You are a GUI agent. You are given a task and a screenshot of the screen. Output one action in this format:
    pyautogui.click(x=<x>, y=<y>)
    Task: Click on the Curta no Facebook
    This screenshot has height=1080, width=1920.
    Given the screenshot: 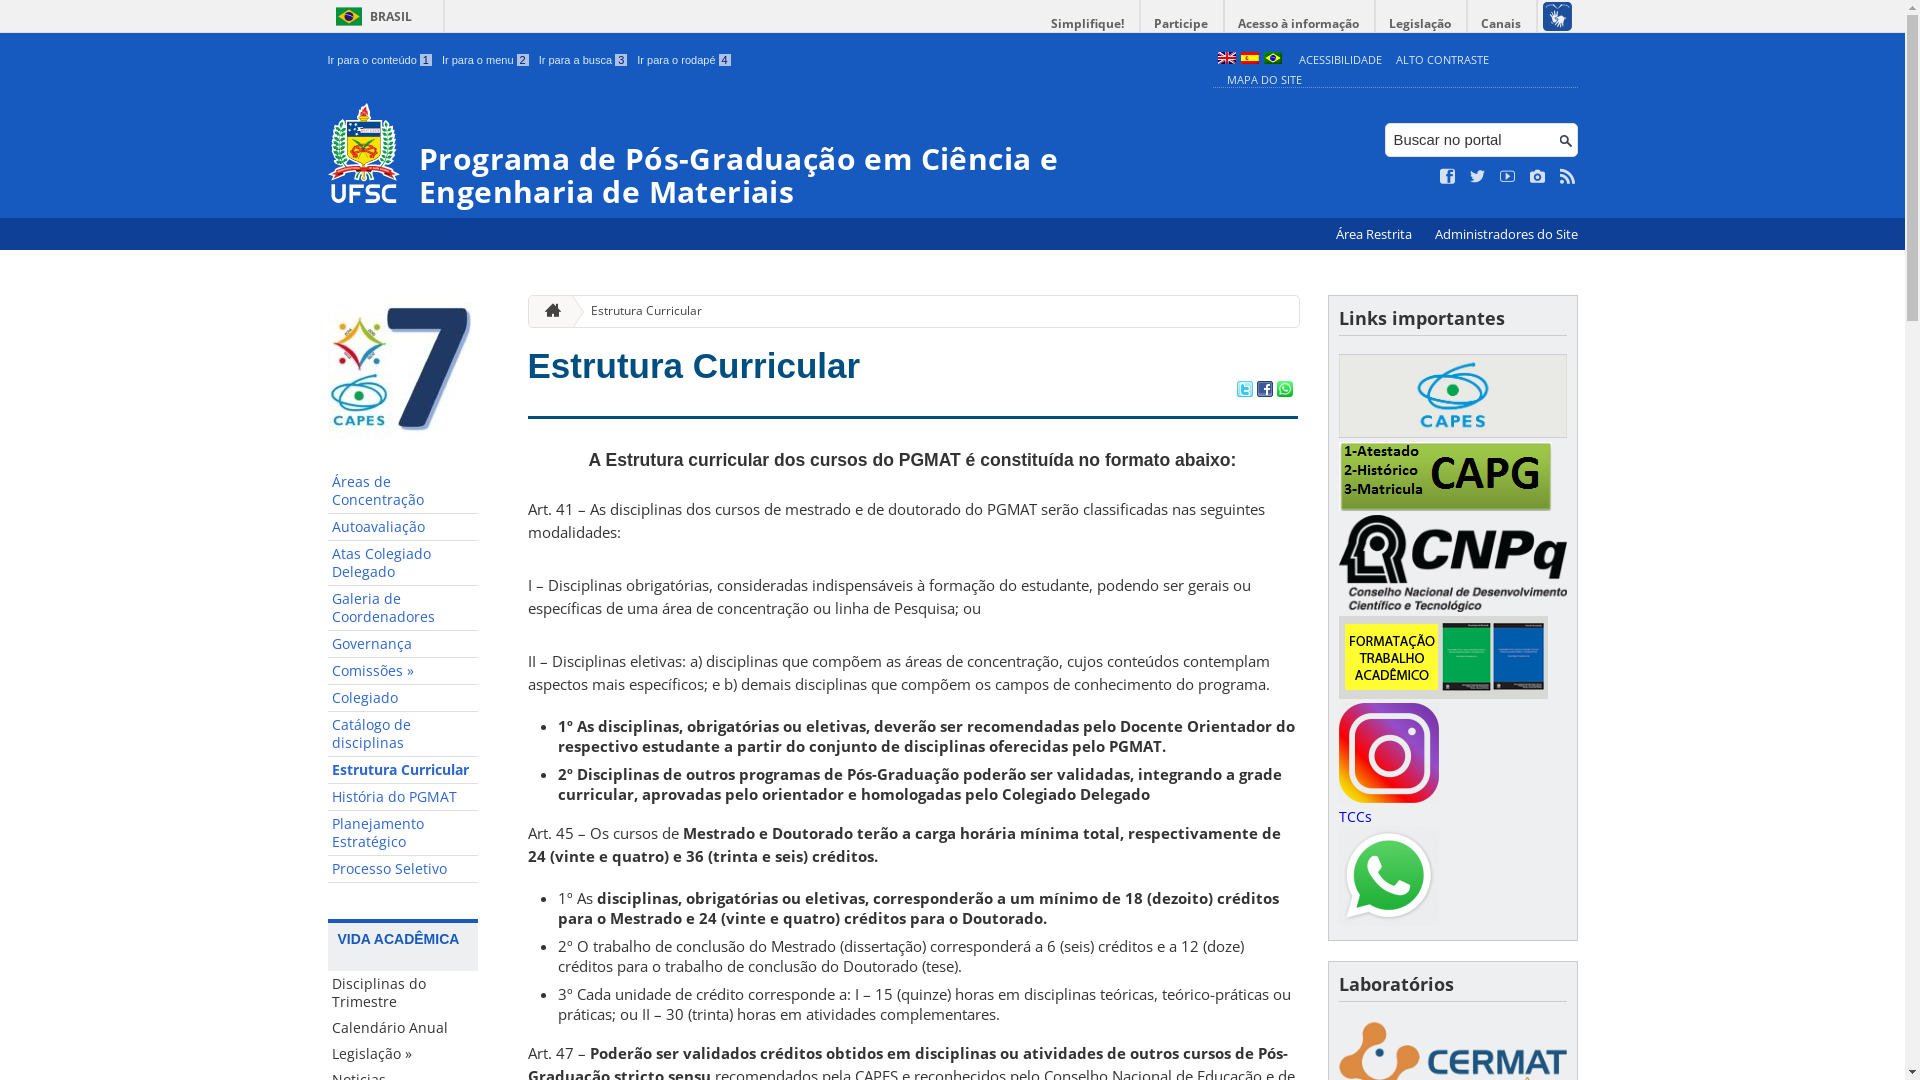 What is the action you would take?
    pyautogui.click(x=1448, y=177)
    